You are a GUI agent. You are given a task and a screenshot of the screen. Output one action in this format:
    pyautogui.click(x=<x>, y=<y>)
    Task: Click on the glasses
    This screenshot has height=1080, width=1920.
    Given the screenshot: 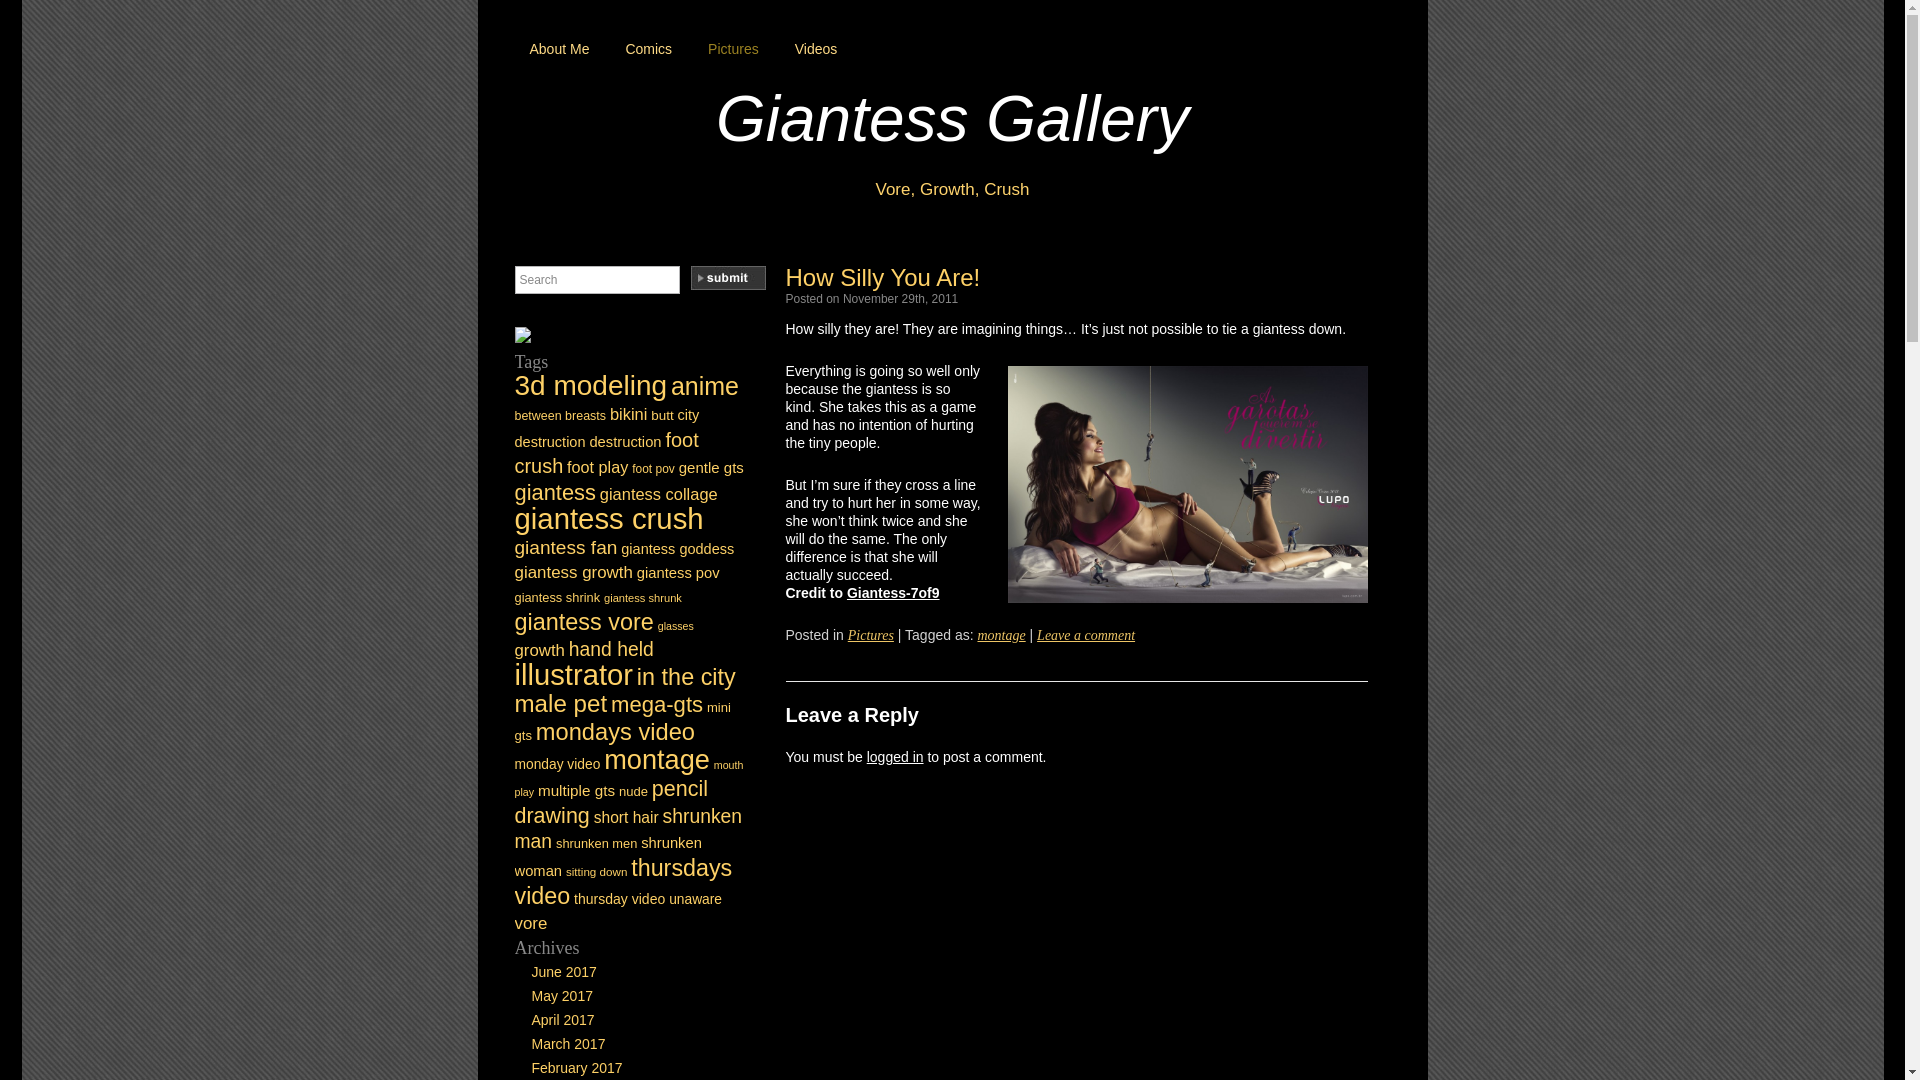 What is the action you would take?
    pyautogui.click(x=676, y=625)
    